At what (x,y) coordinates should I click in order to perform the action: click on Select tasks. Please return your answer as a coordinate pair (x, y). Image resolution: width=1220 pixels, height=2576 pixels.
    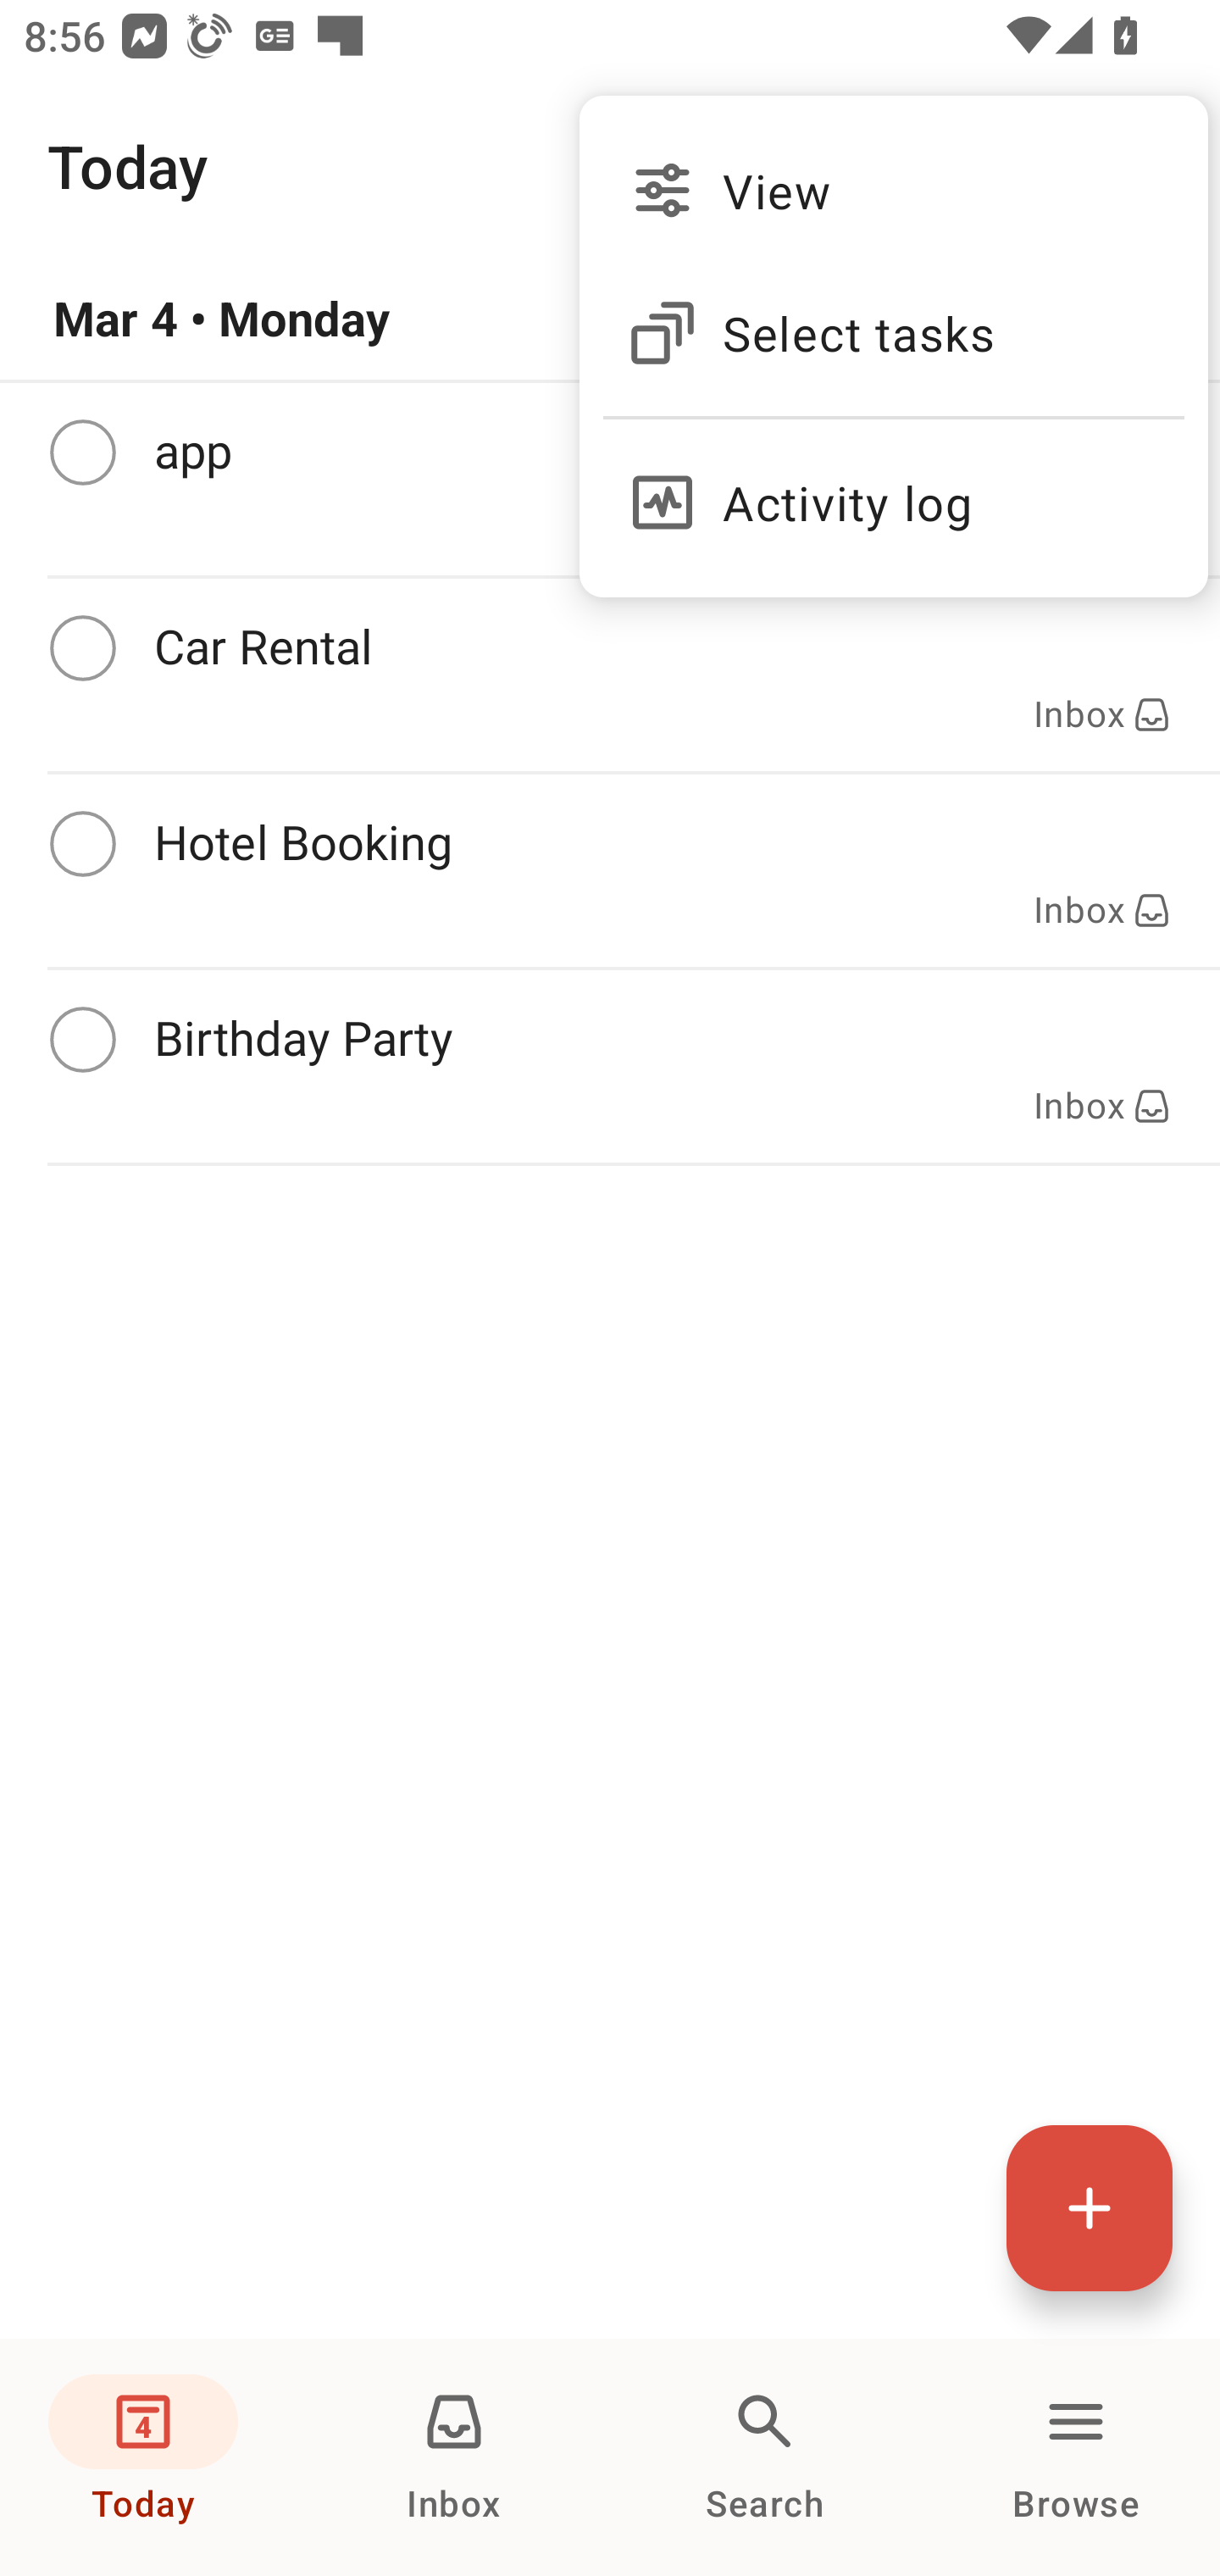
    Looking at the image, I should click on (893, 334).